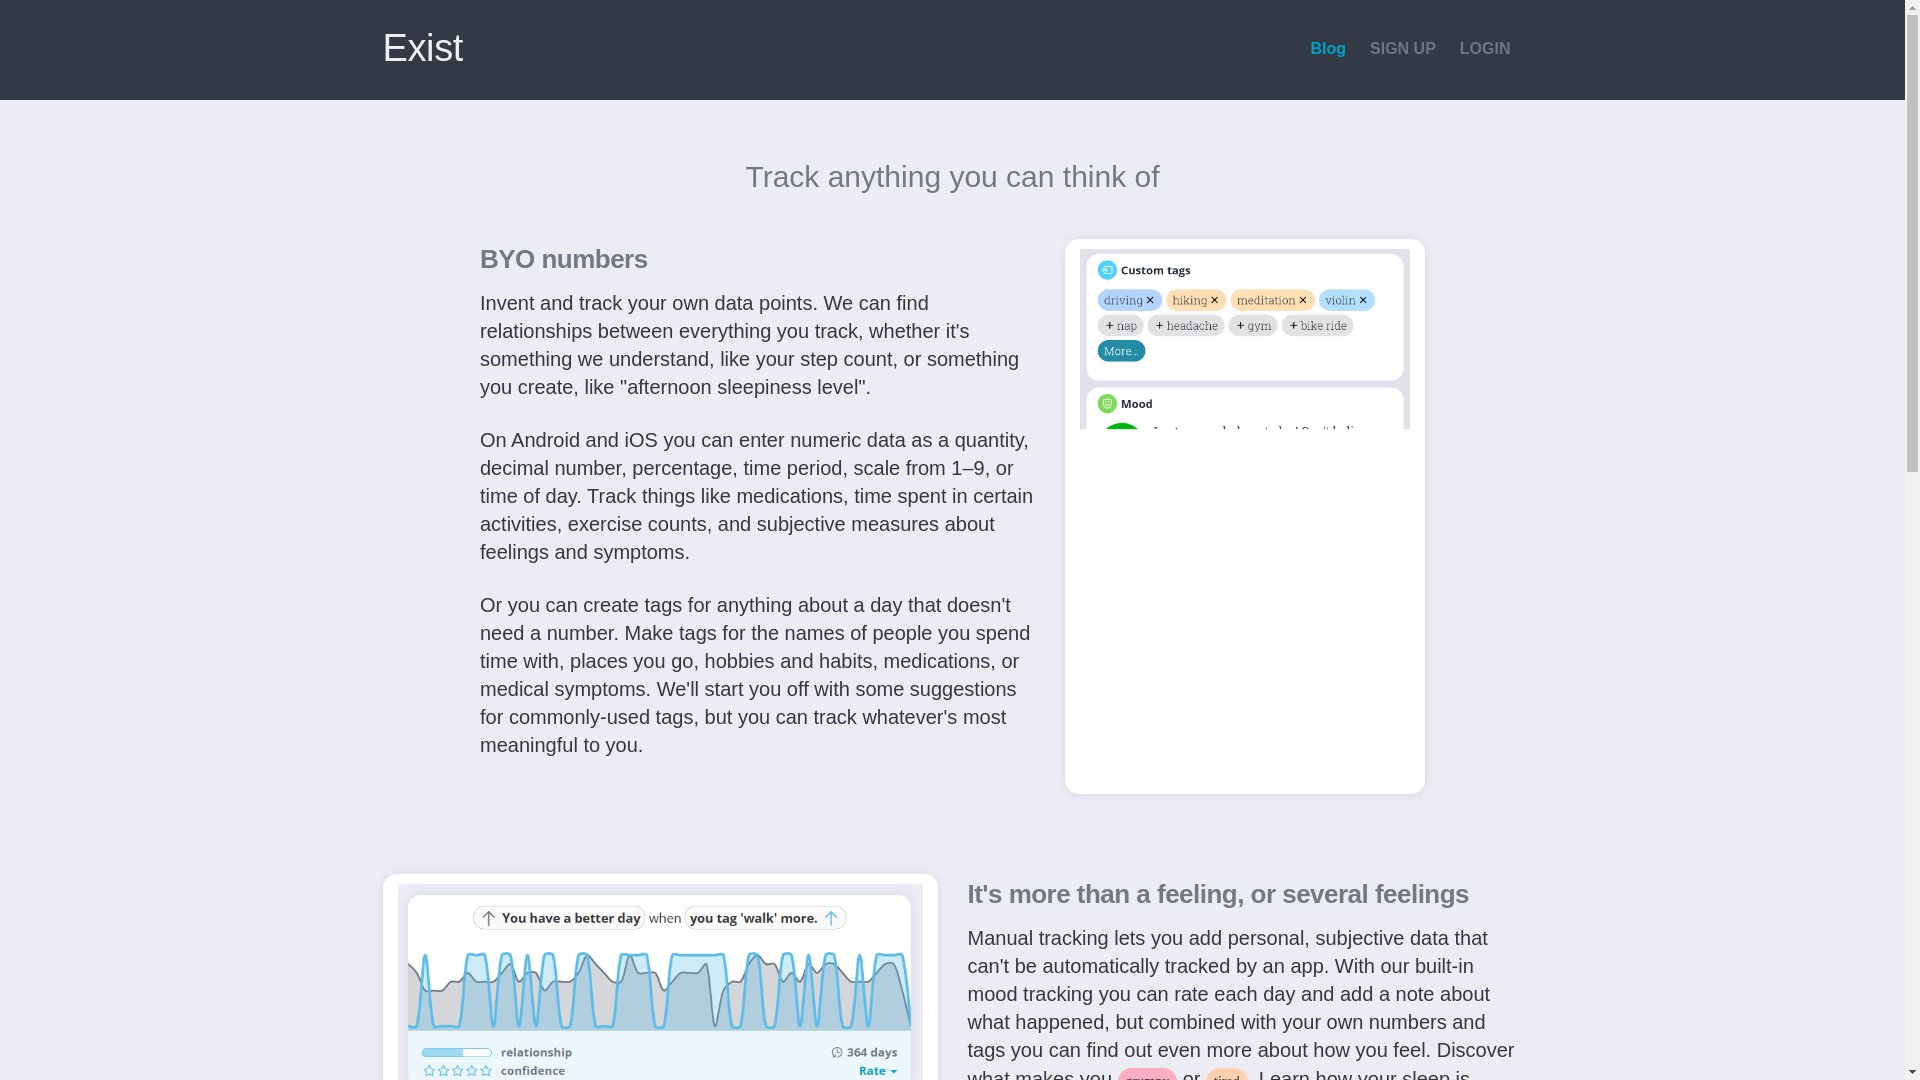 This screenshot has width=1920, height=1080. Describe the element at coordinates (422, 48) in the screenshot. I see `Exist` at that location.